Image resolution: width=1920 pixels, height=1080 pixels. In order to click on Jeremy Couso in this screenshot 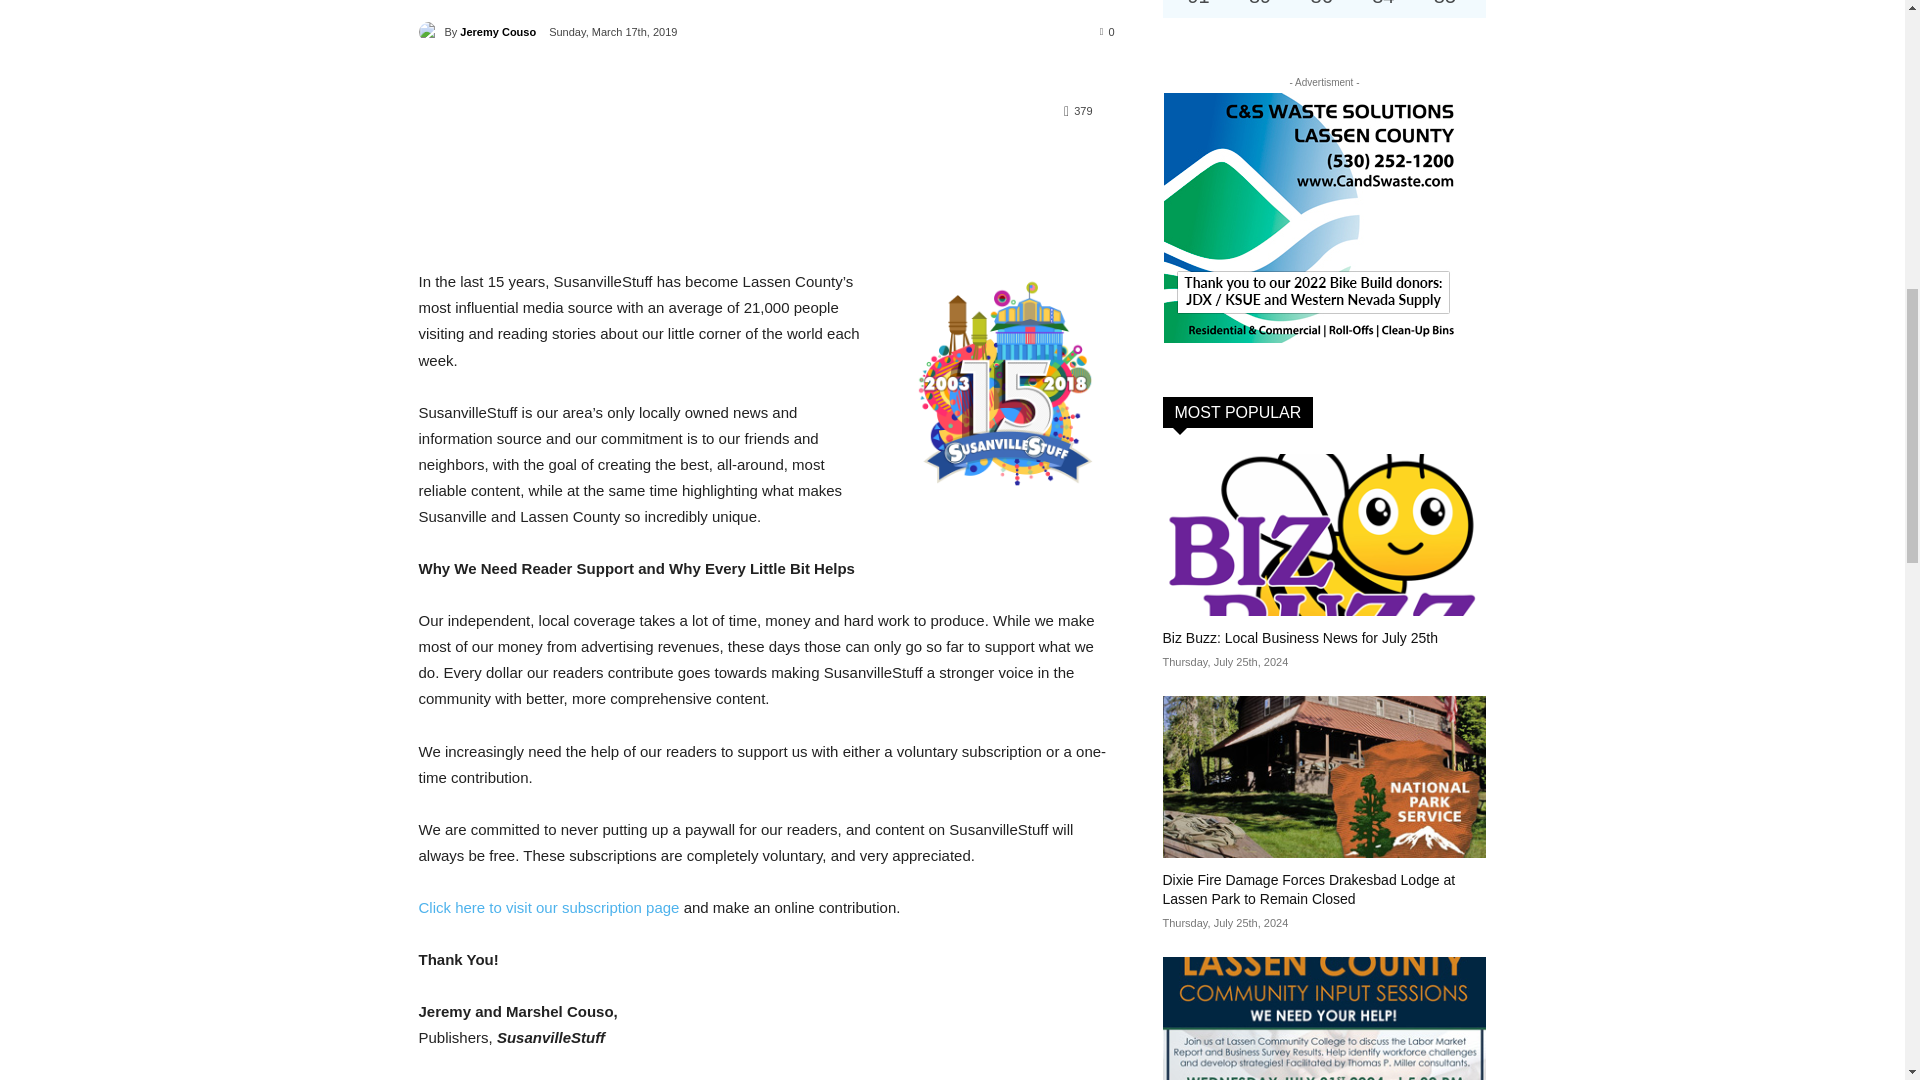, I will do `click(430, 32)`.